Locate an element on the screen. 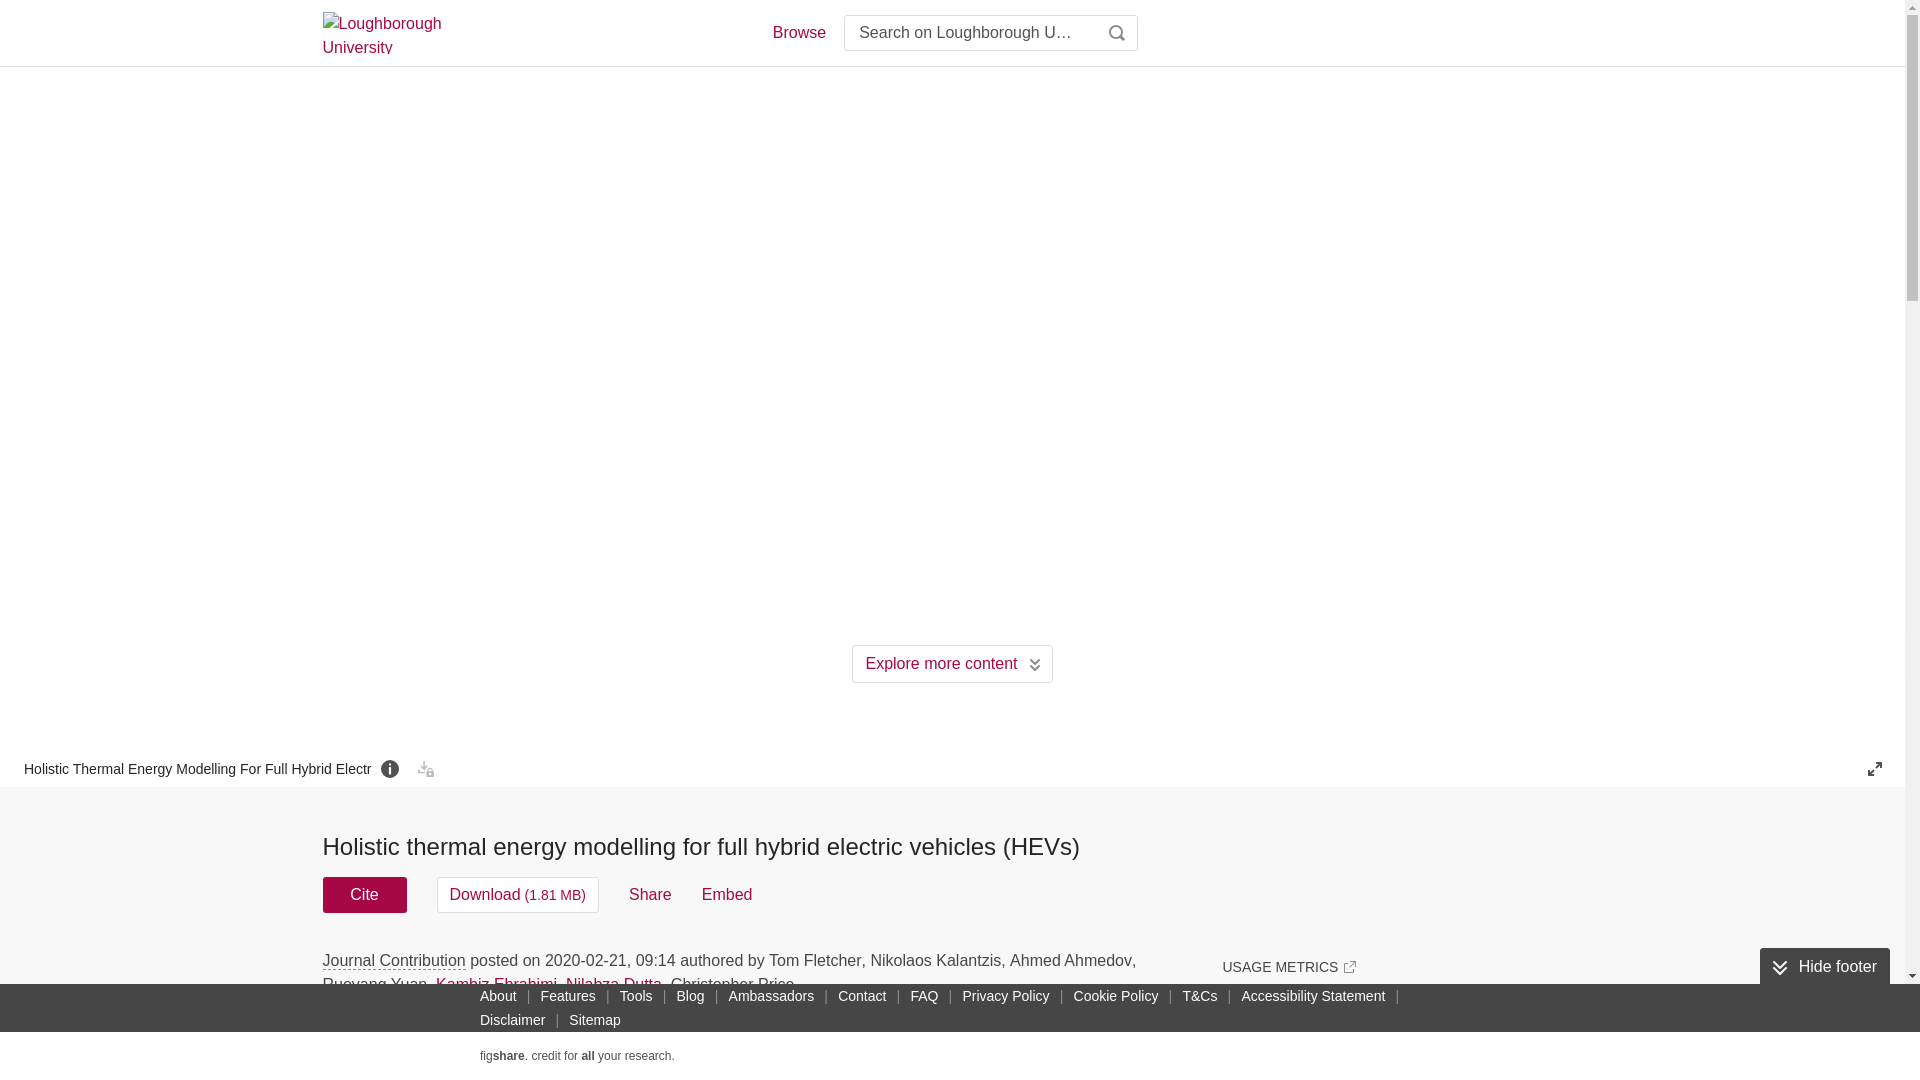 This screenshot has width=1920, height=1080. About is located at coordinates (498, 995).